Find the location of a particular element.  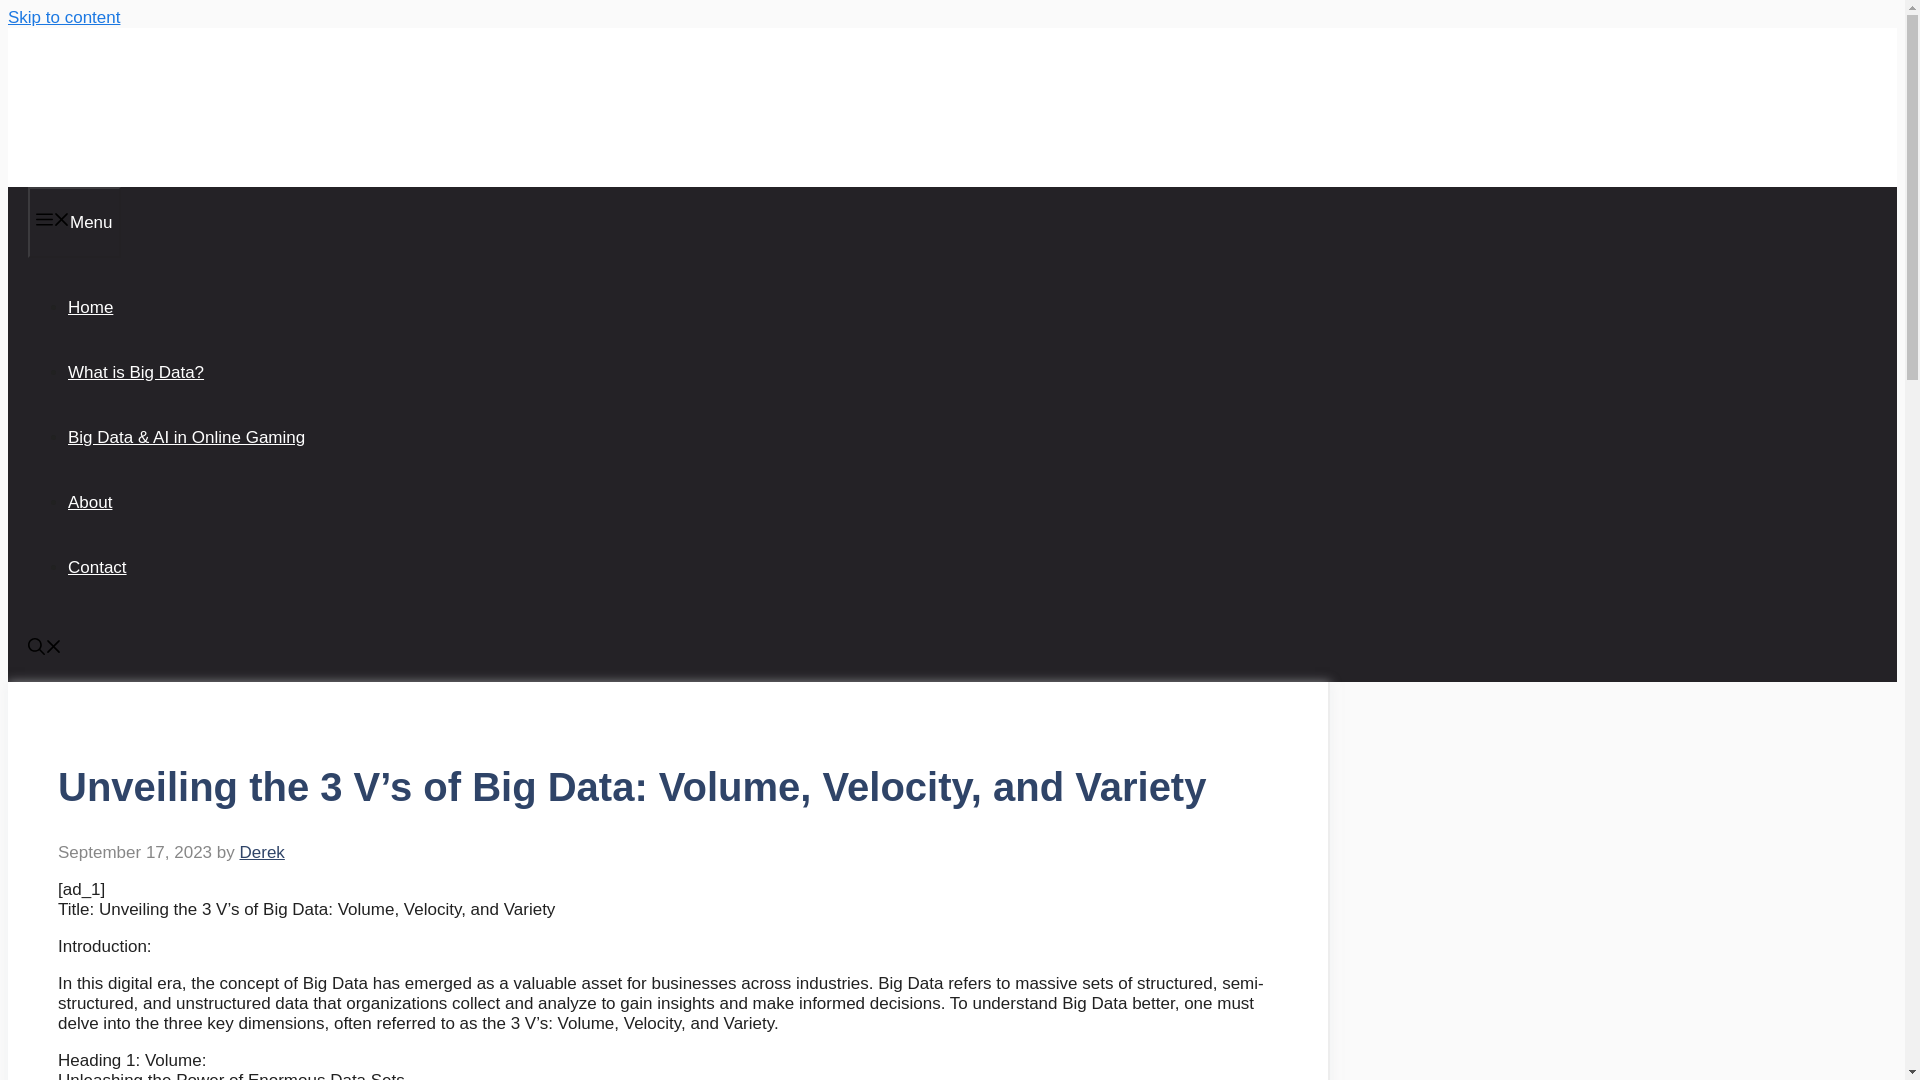

What is Big Data? is located at coordinates (135, 372).